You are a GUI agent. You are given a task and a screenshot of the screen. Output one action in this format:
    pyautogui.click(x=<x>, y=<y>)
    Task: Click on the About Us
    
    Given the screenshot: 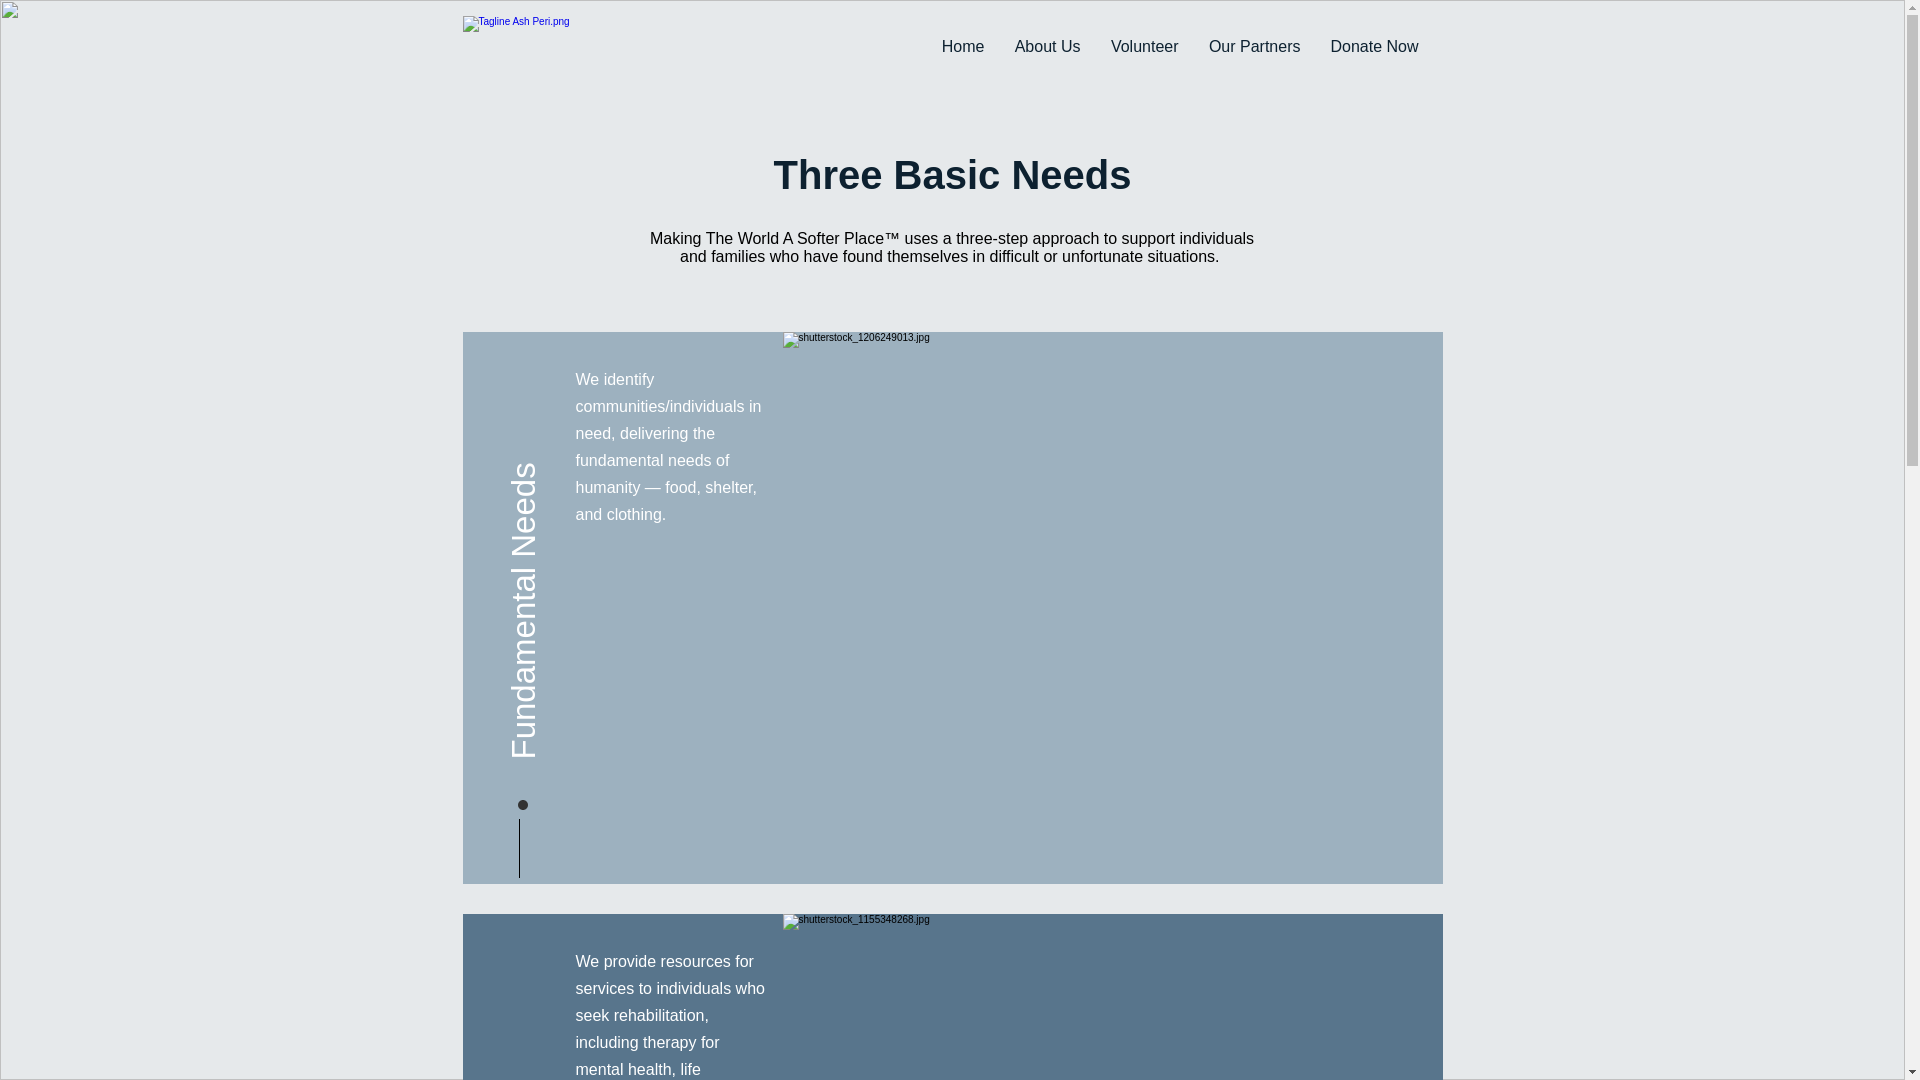 What is the action you would take?
    pyautogui.click(x=1048, y=46)
    